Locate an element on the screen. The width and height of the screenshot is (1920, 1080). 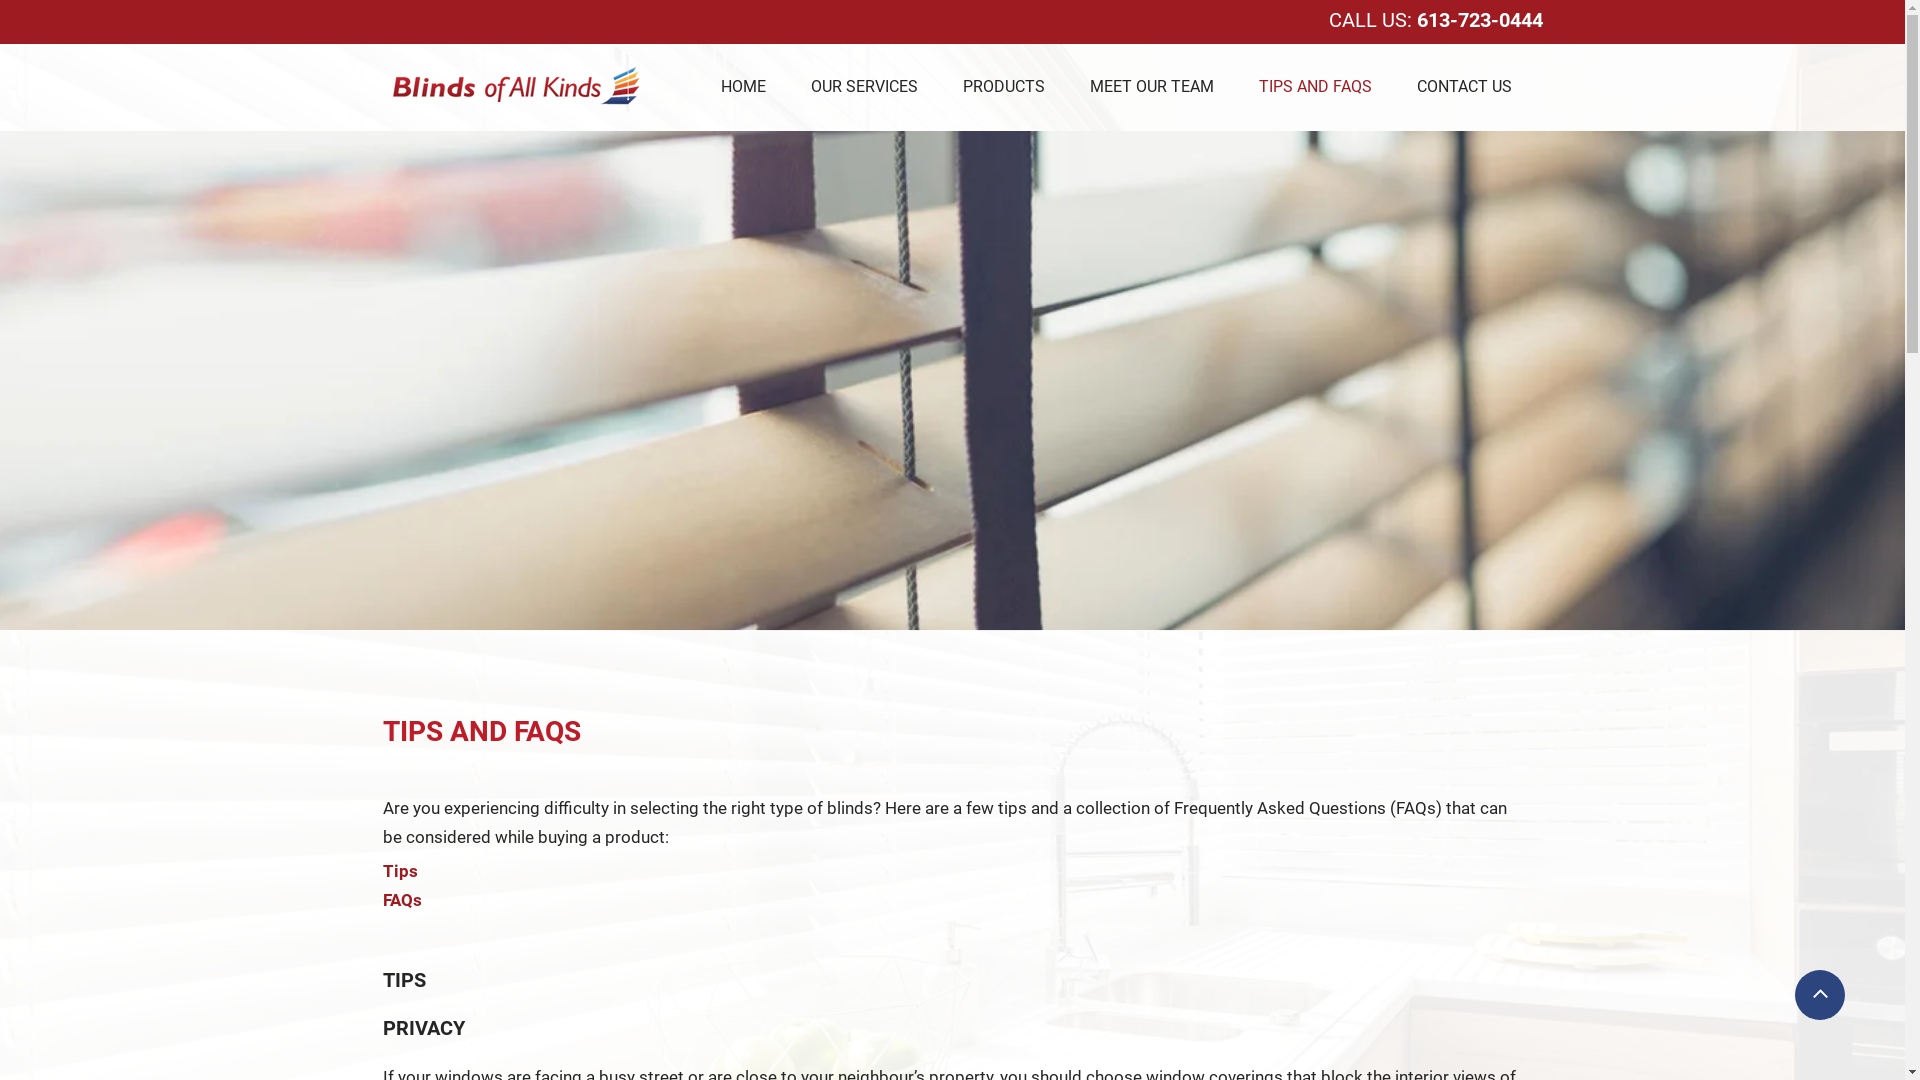
PRODUCTS is located at coordinates (1003, 86).